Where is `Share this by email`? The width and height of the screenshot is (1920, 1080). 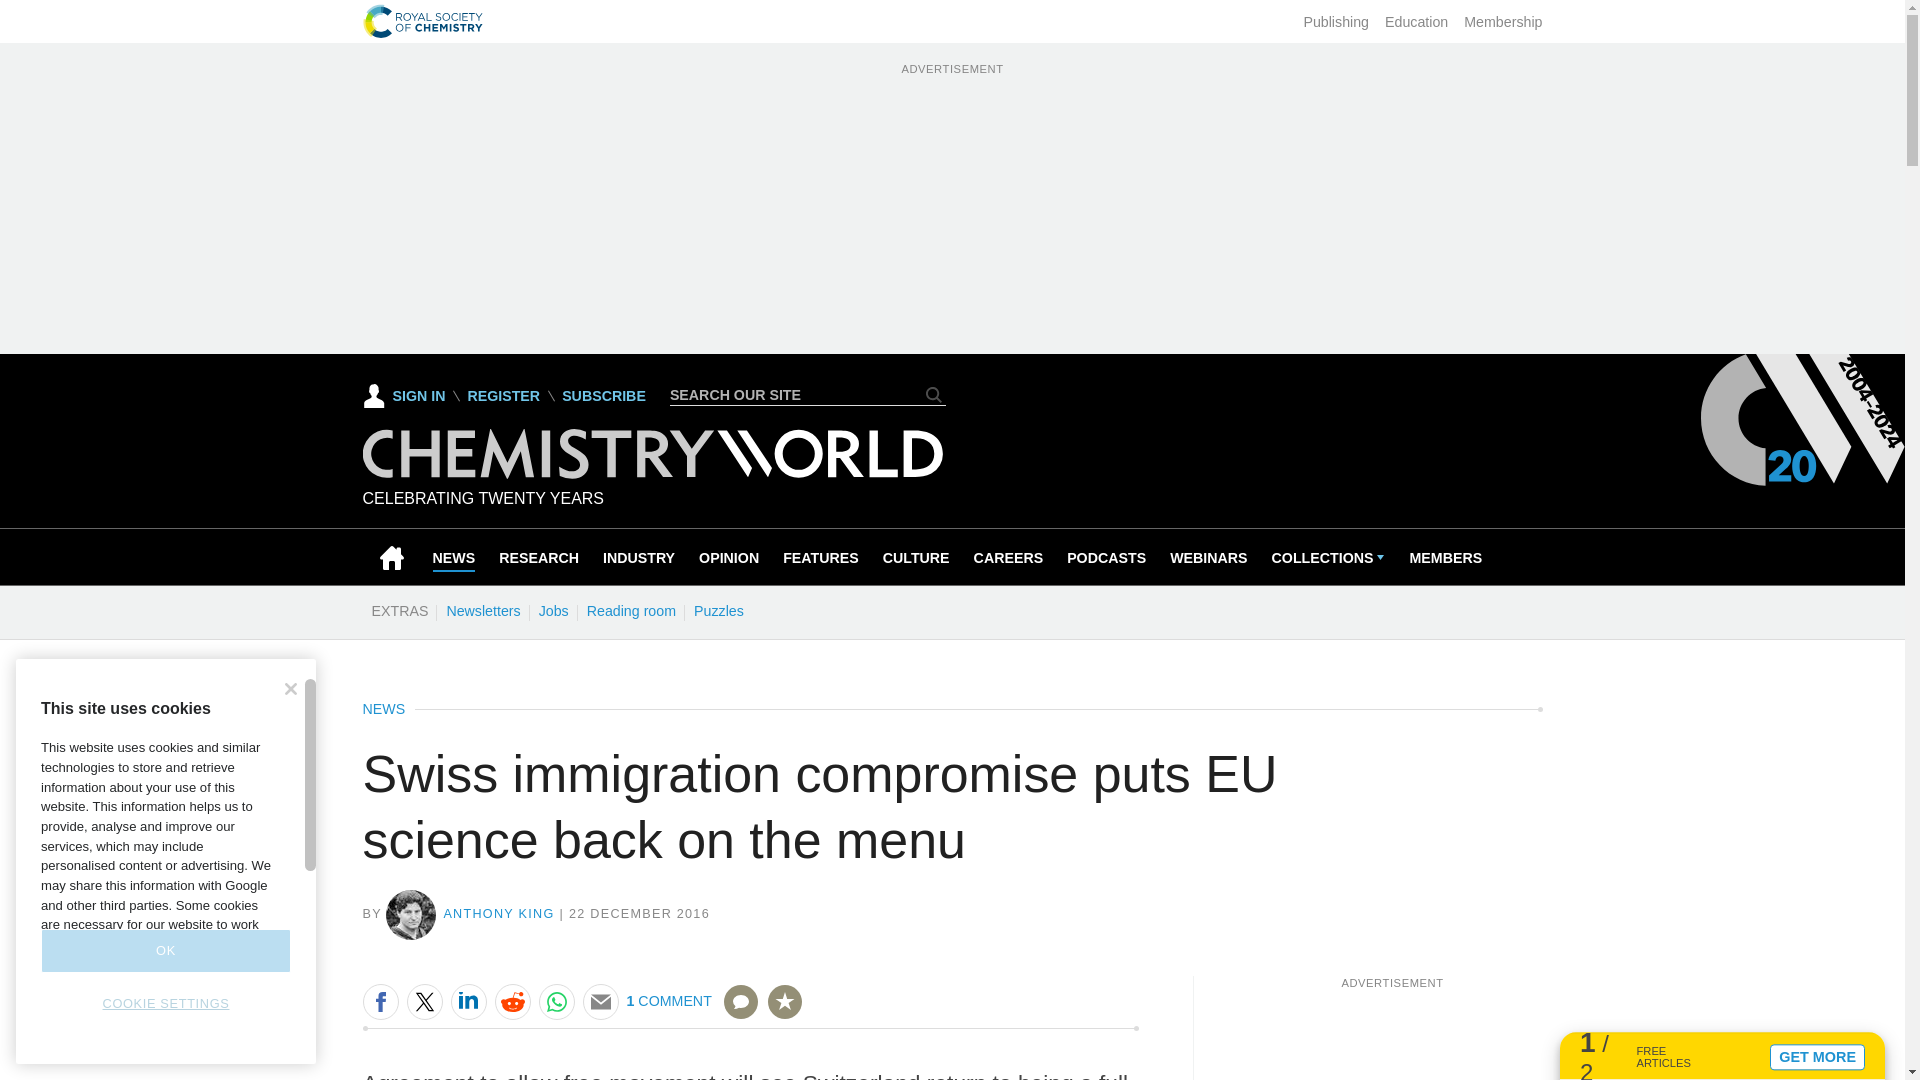 Share this by email is located at coordinates (600, 1001).